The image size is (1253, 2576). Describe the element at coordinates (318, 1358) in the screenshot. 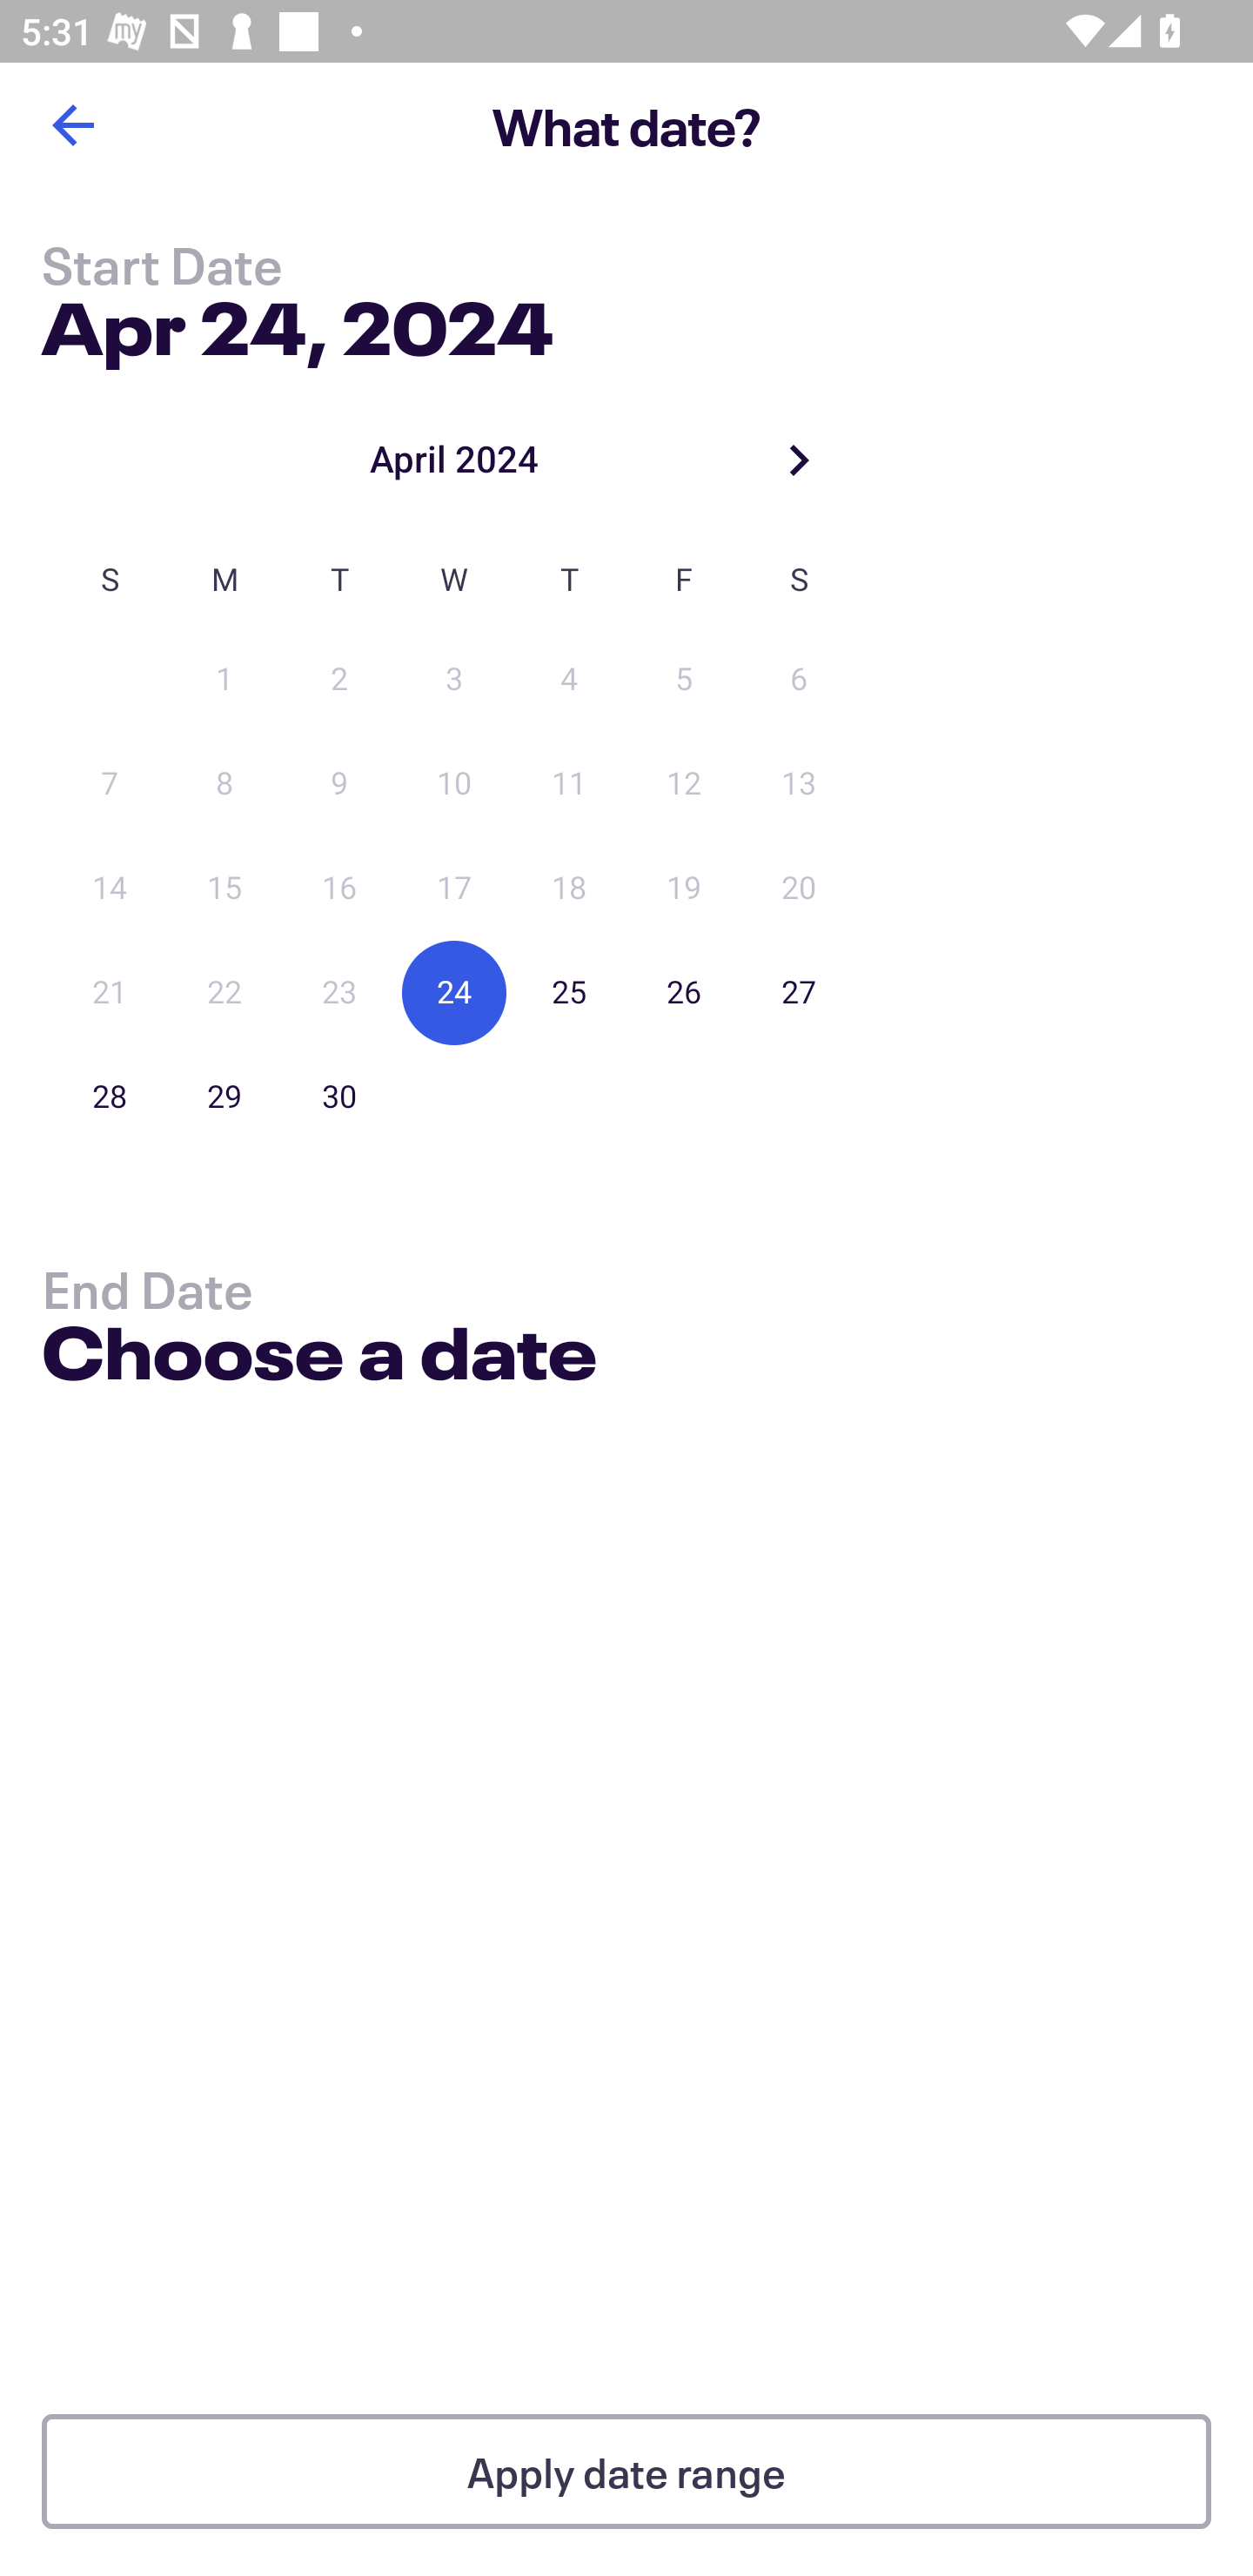

I see `Choose a date` at that location.